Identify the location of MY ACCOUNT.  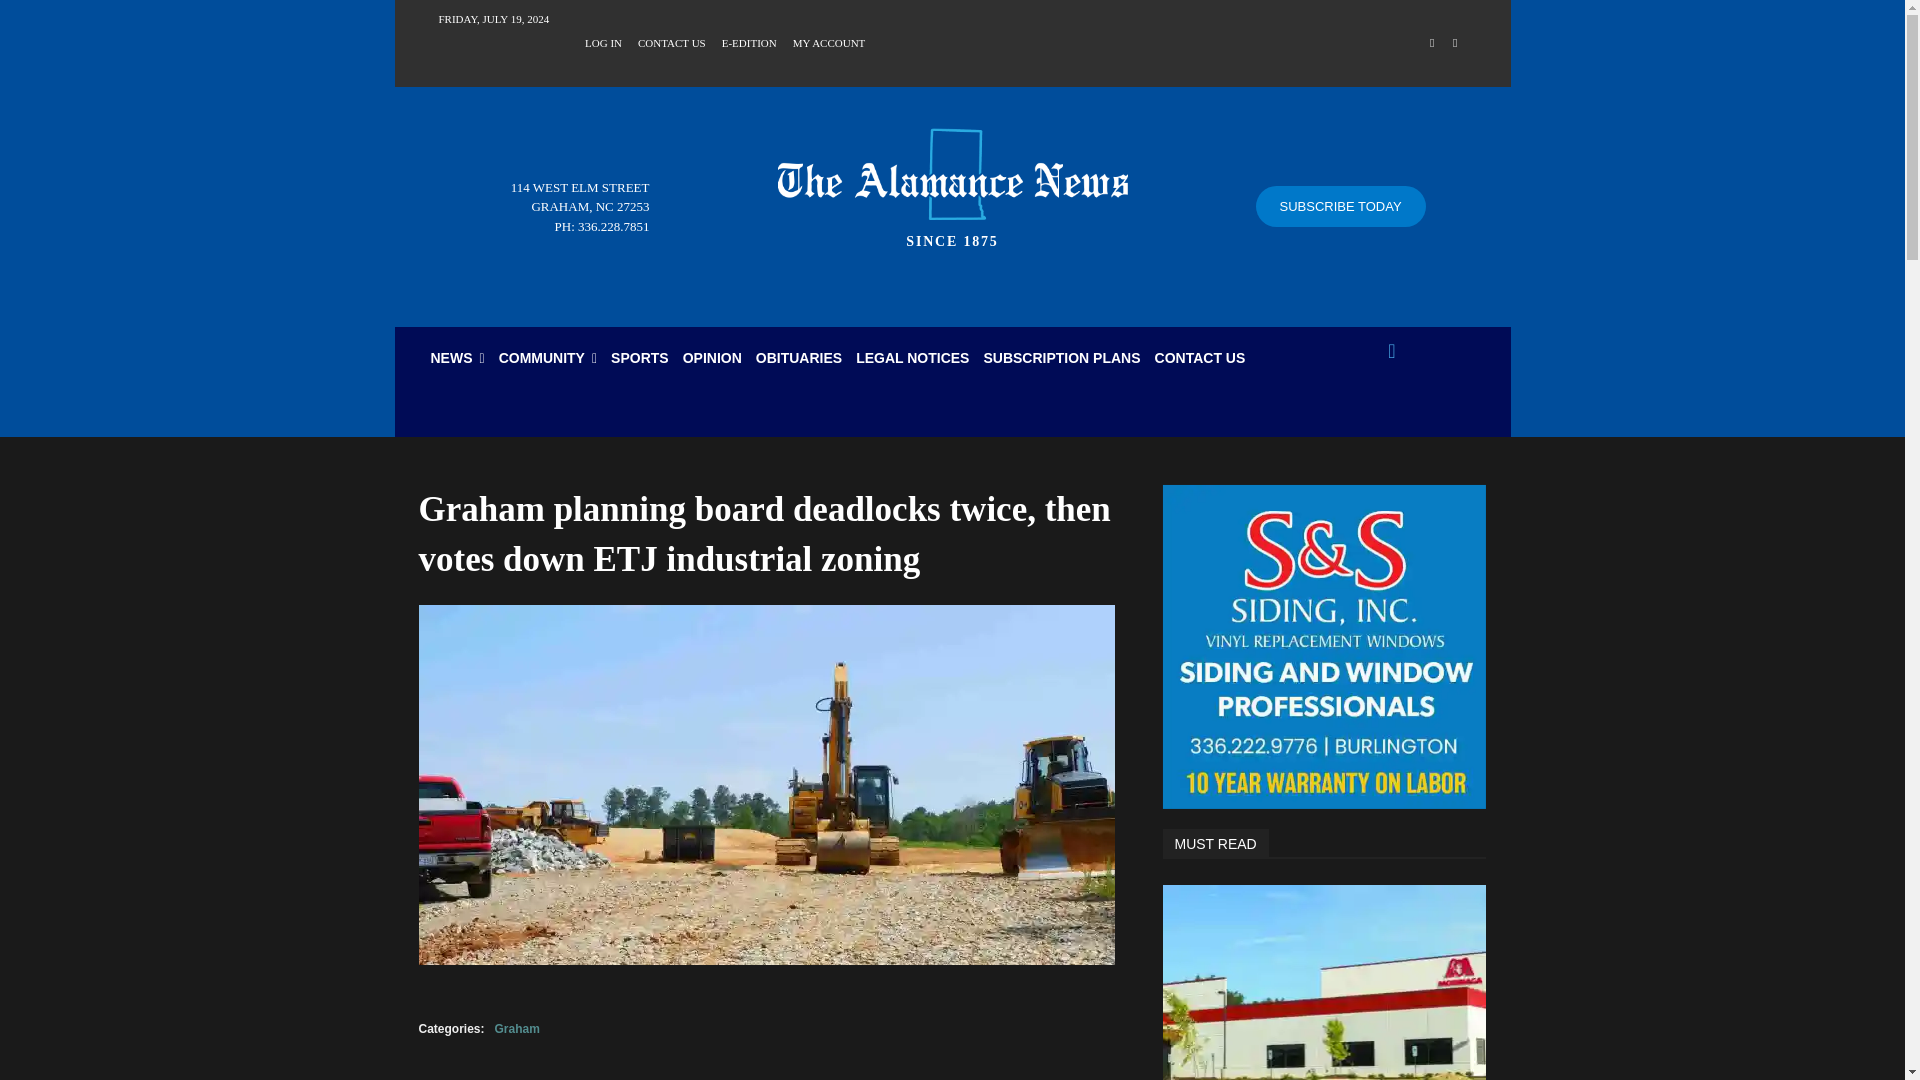
(828, 41).